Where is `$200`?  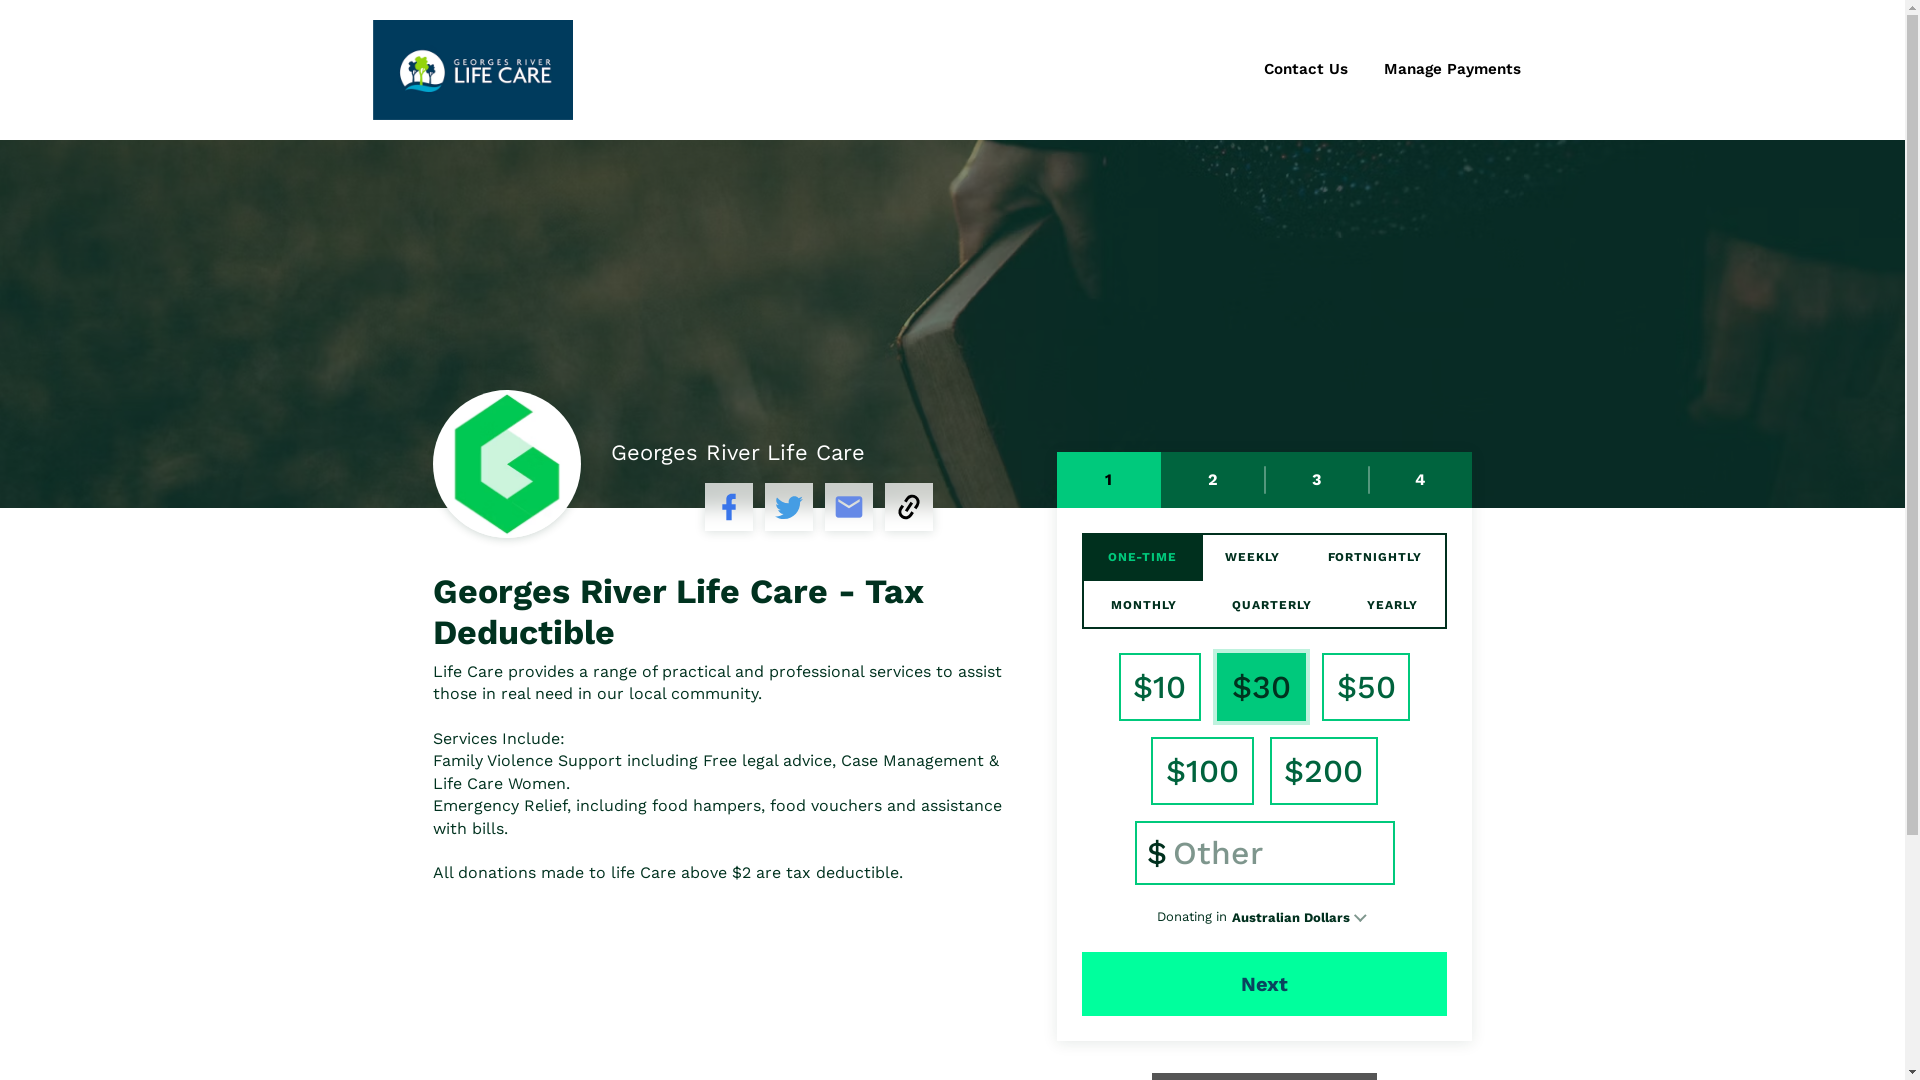 $200 is located at coordinates (1324, 771).